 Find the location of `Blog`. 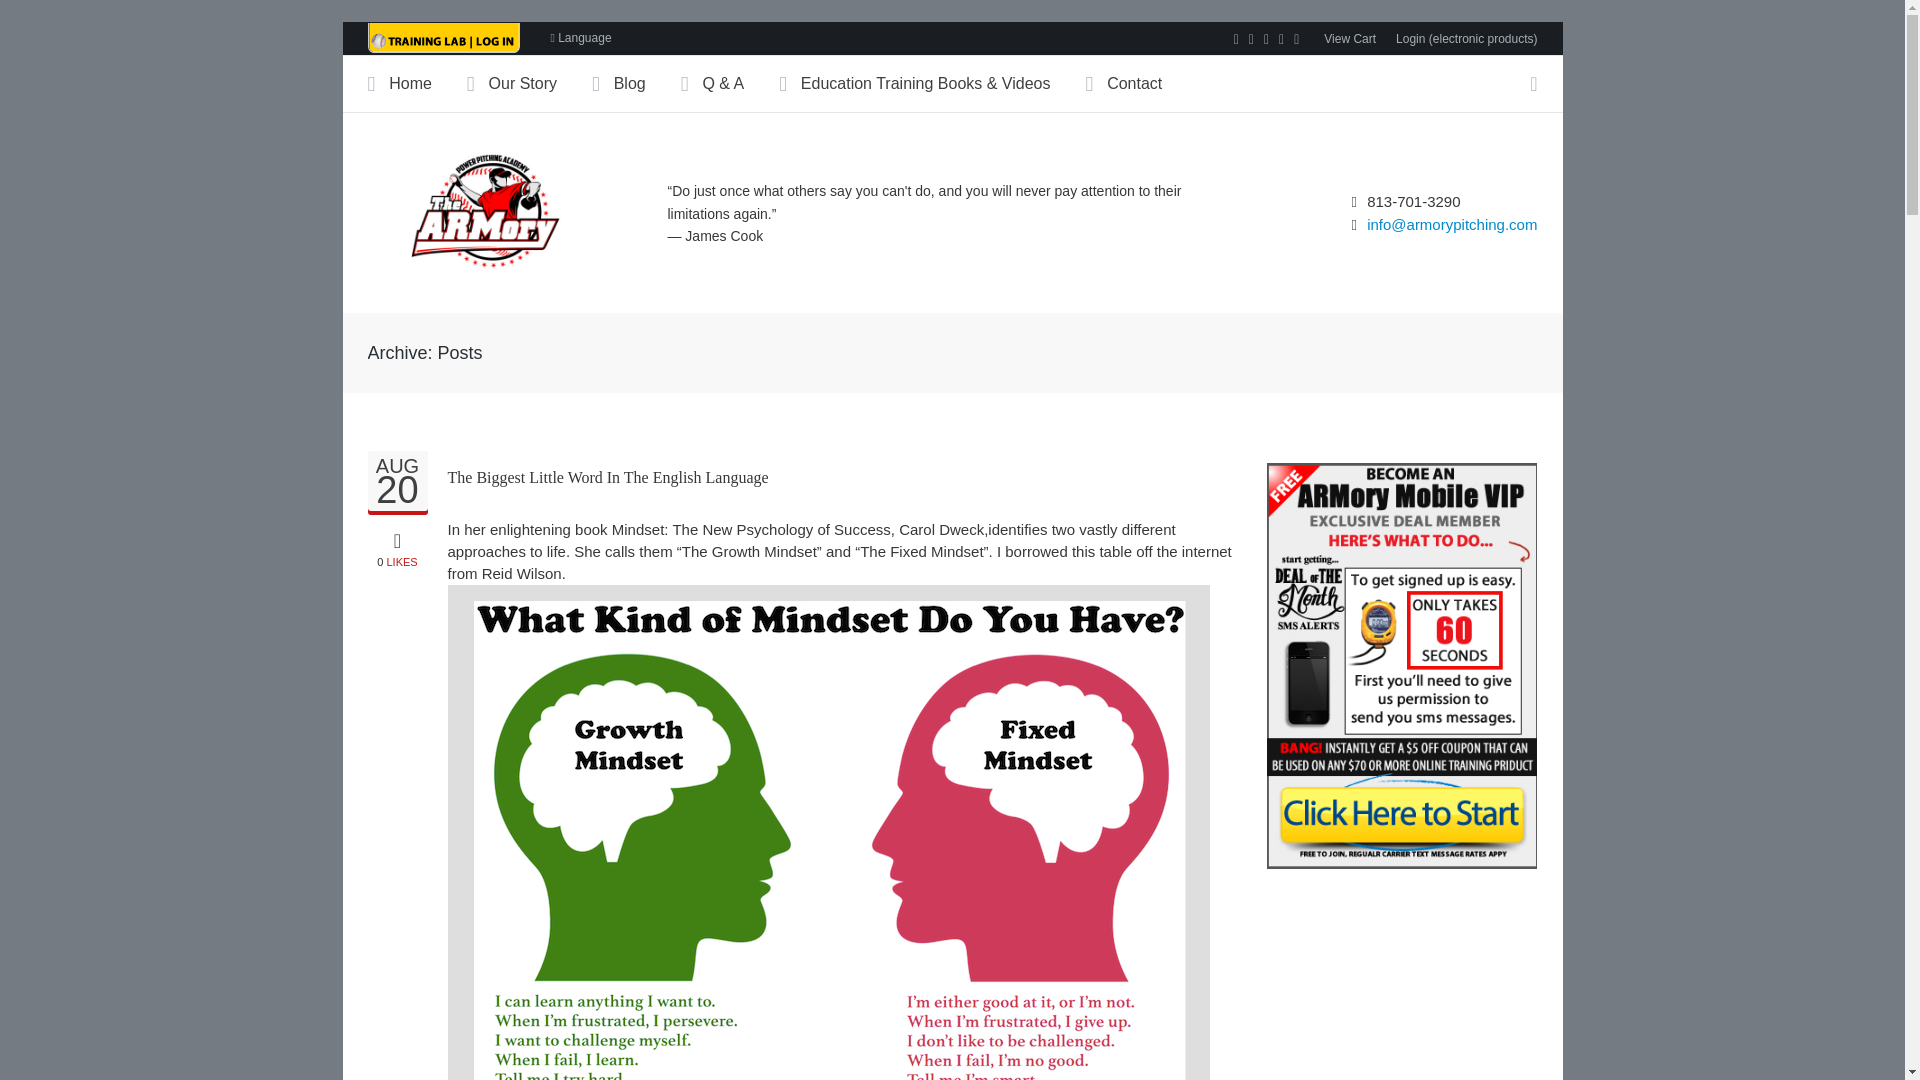

Blog is located at coordinates (398, 484).